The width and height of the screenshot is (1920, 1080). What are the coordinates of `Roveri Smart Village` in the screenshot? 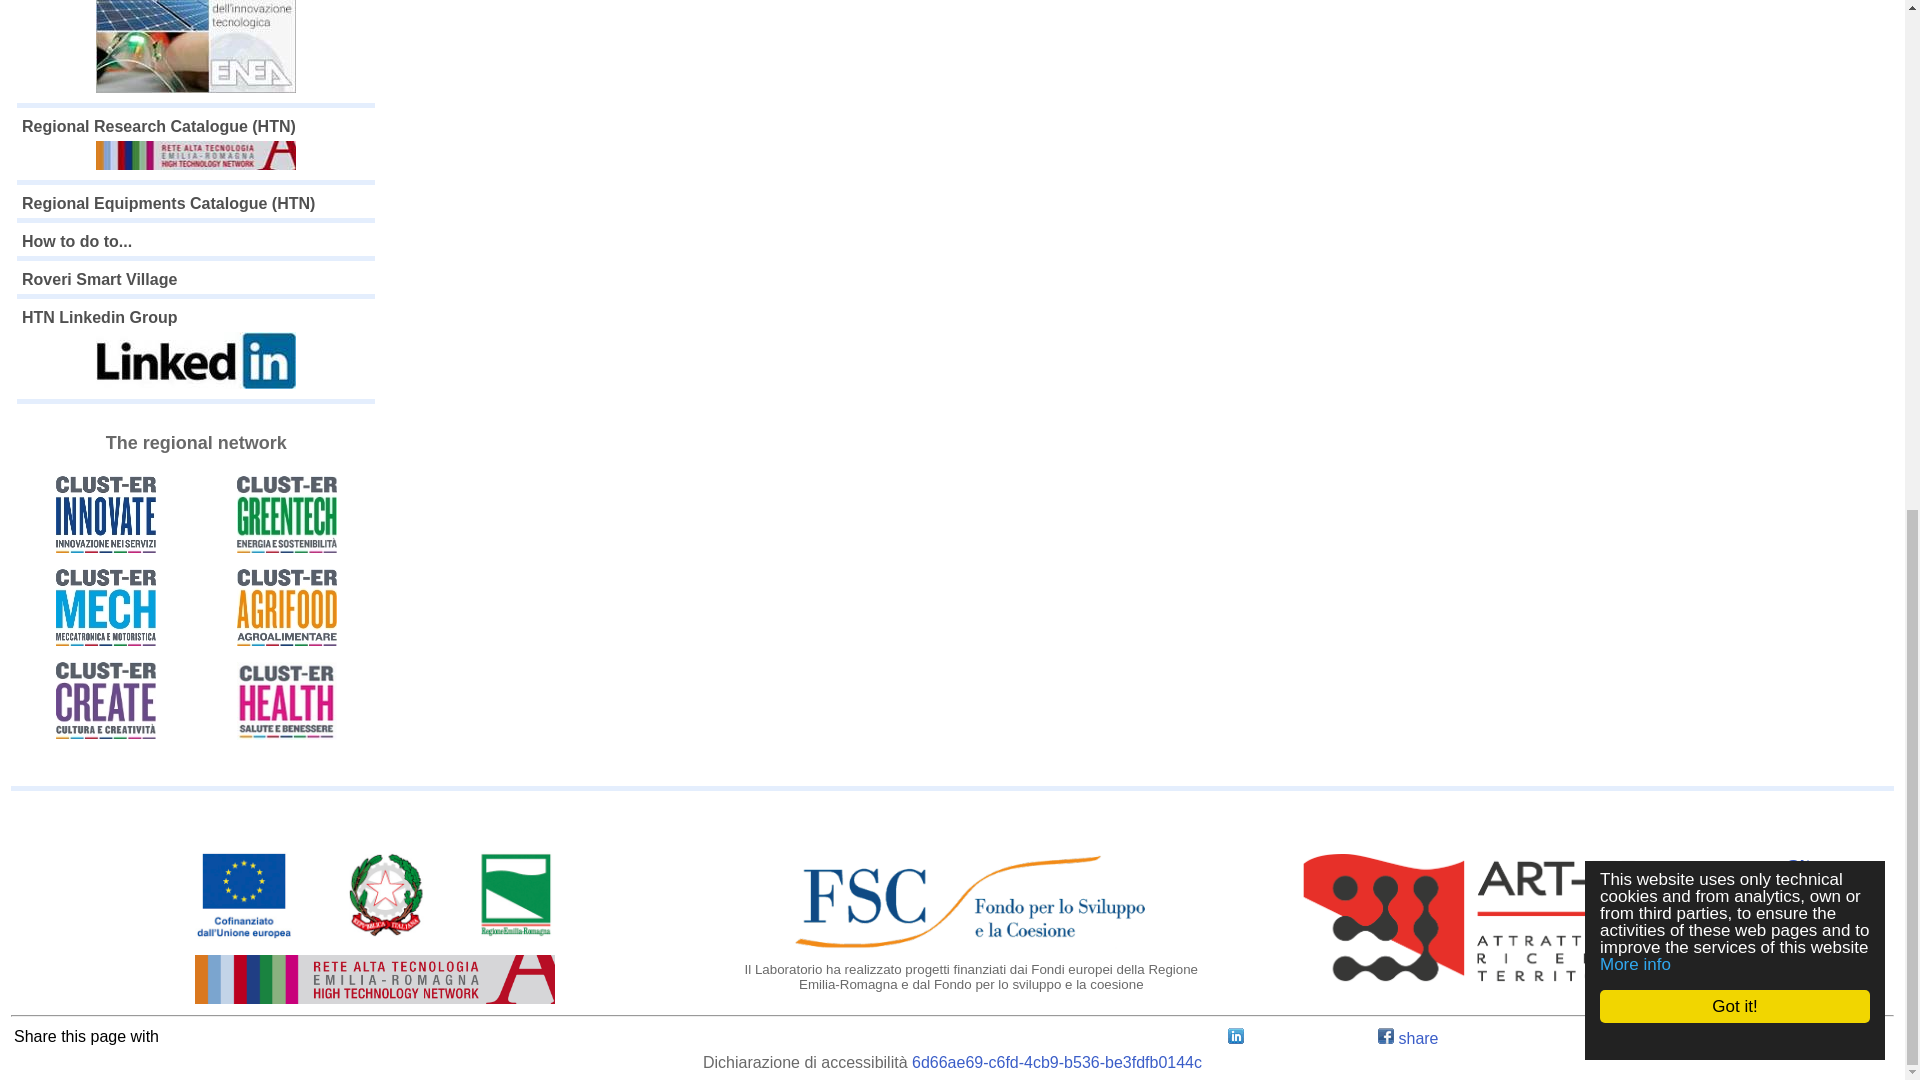 It's located at (98, 280).